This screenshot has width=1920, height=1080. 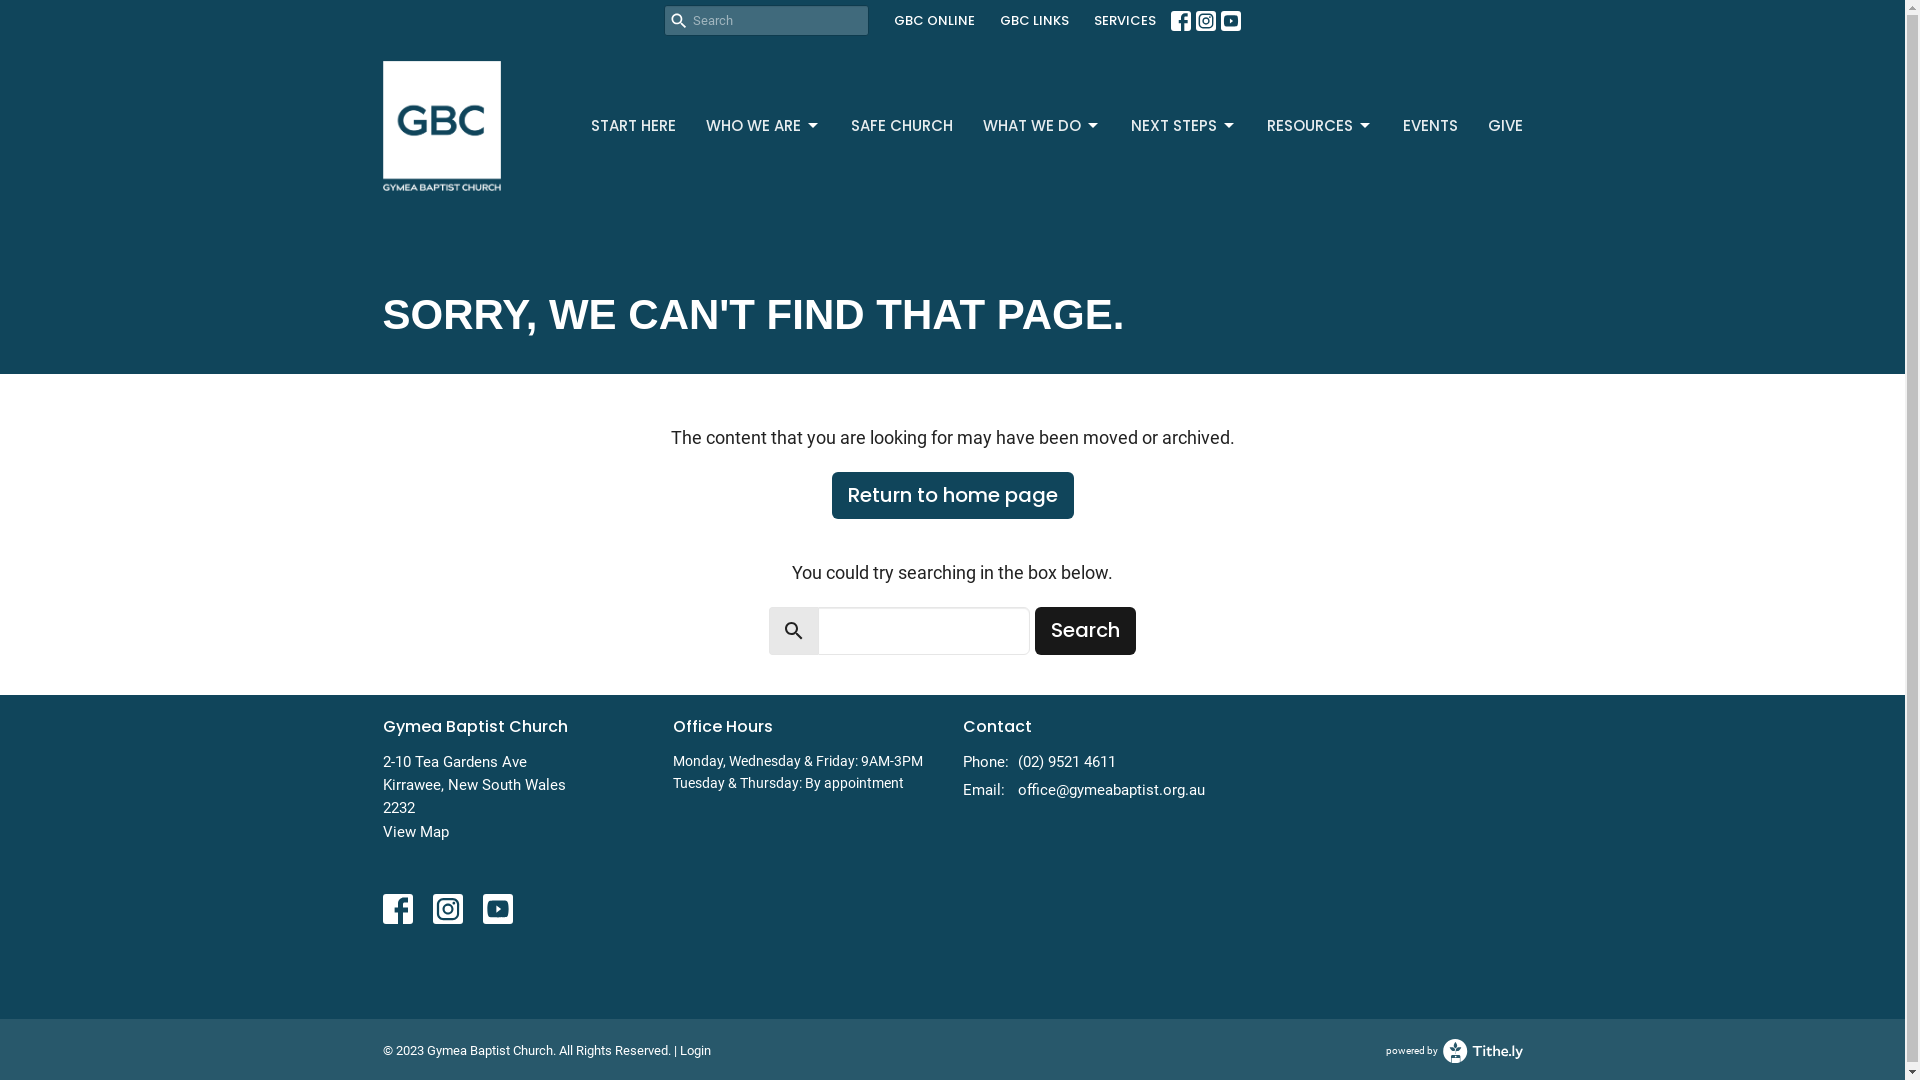 I want to click on WHO WE ARE, so click(x=764, y=126).